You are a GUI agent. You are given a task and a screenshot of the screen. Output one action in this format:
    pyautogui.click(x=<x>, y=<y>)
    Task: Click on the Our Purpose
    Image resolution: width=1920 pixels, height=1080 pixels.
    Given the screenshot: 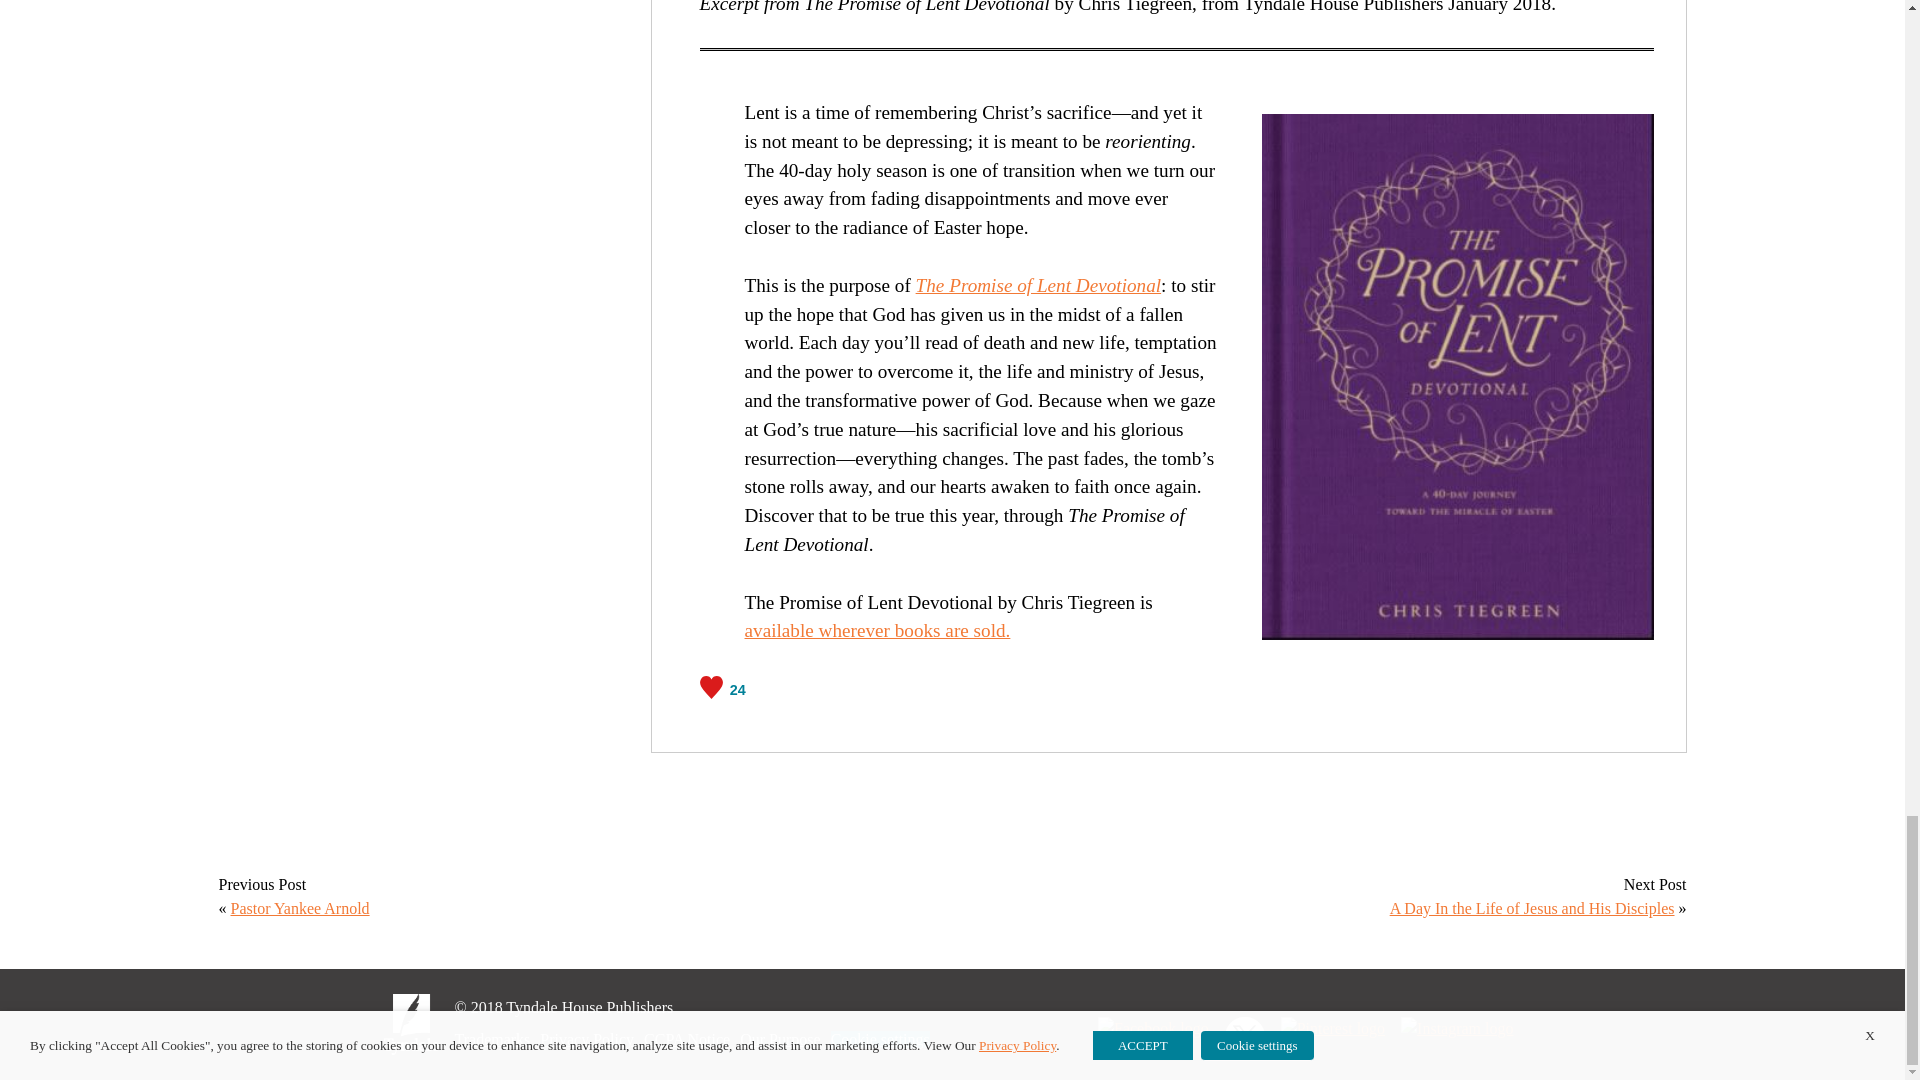 What is the action you would take?
    pyautogui.click(x=779, y=1039)
    